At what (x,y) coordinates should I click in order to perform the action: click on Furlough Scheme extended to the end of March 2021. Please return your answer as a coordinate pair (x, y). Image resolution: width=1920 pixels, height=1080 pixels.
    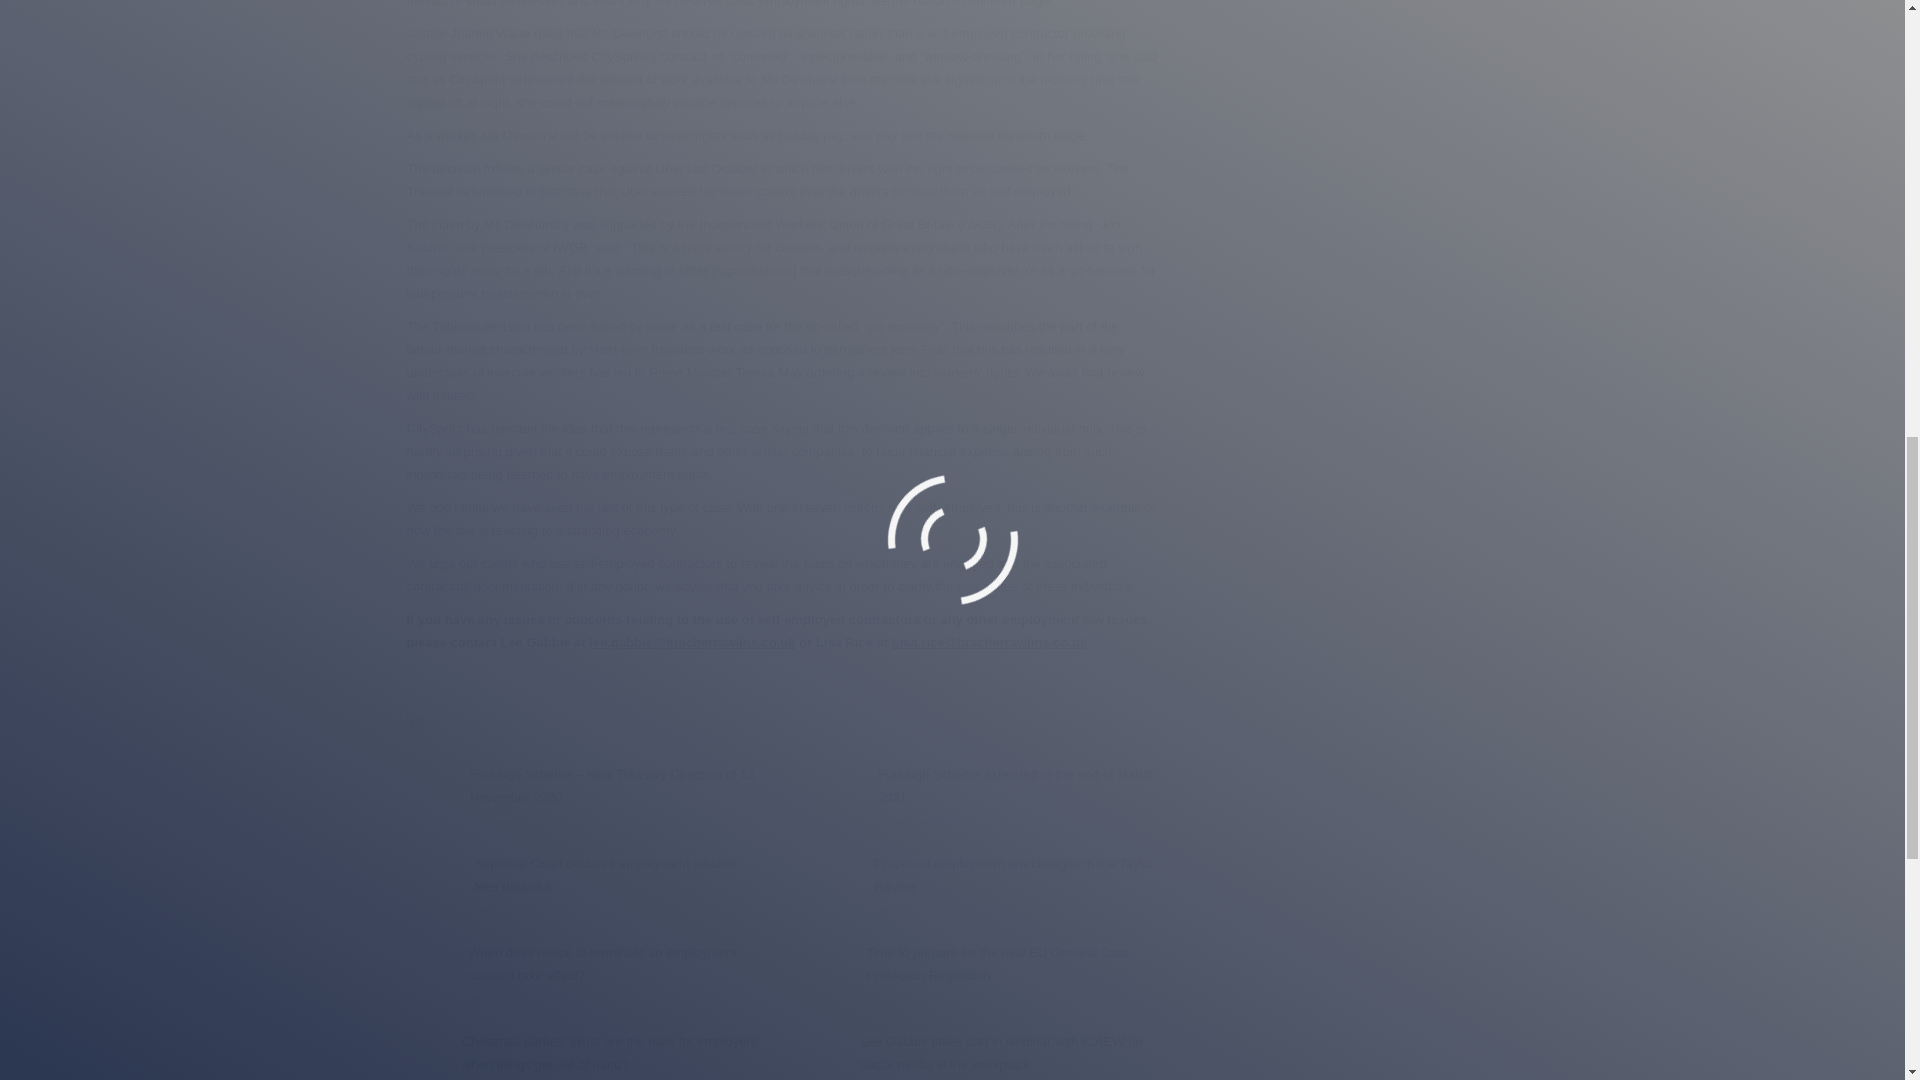
    Looking at the image, I should click on (1017, 785).